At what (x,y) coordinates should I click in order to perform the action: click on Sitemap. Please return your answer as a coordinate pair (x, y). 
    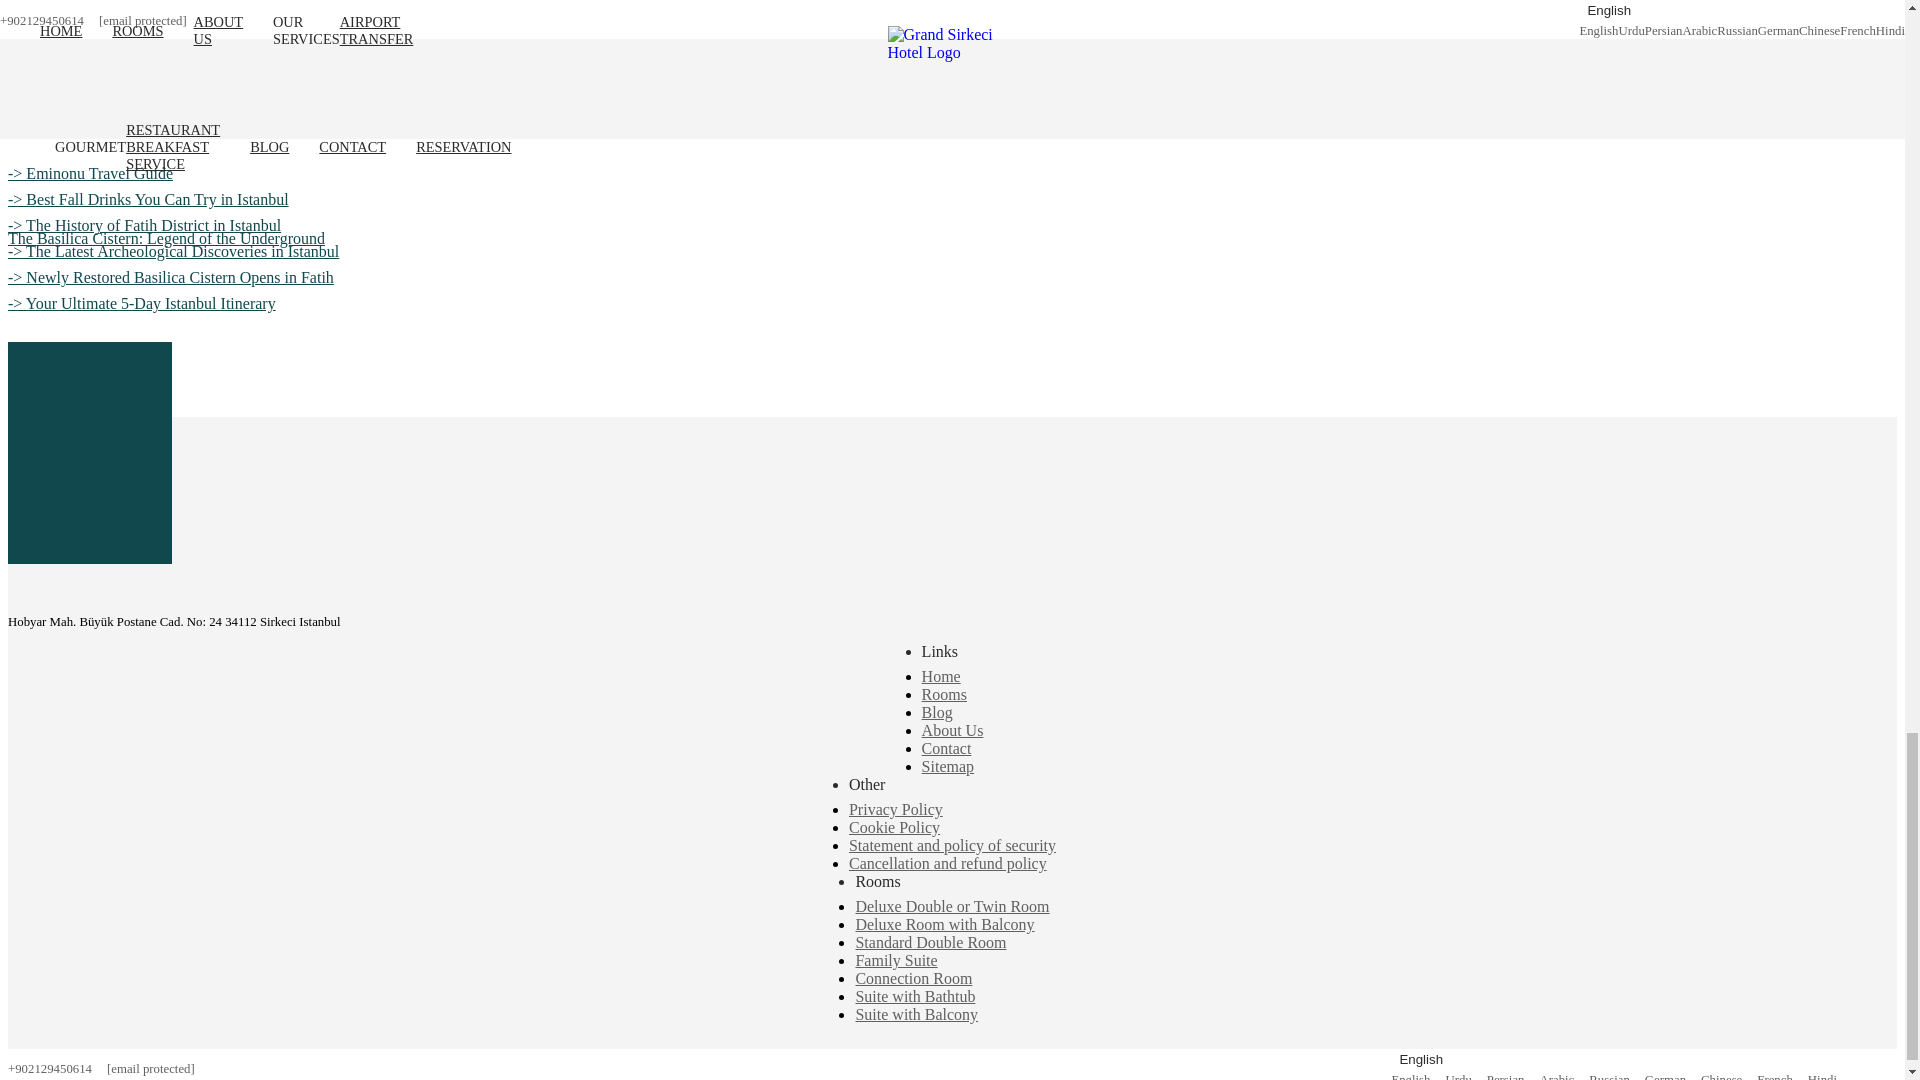
    Looking at the image, I should click on (947, 766).